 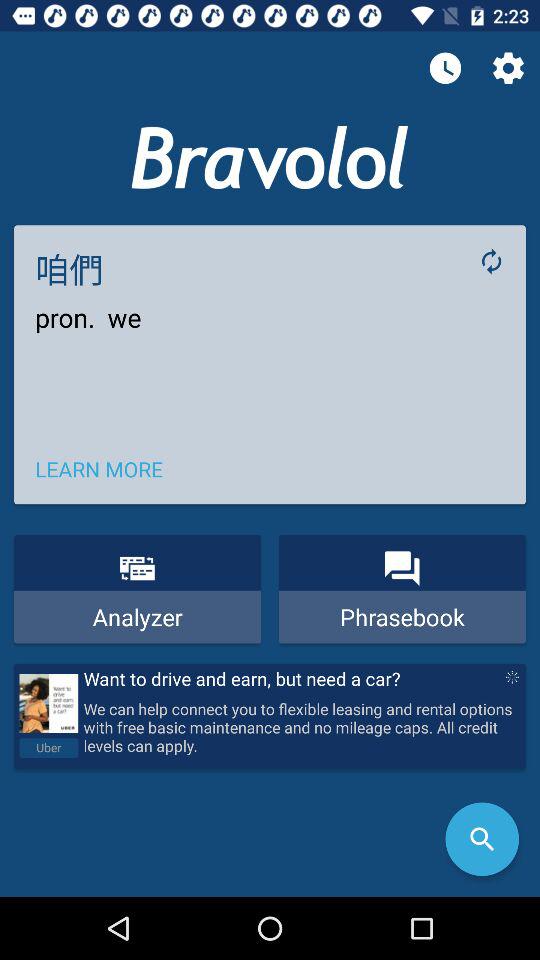 I want to click on search, so click(x=482, y=839).